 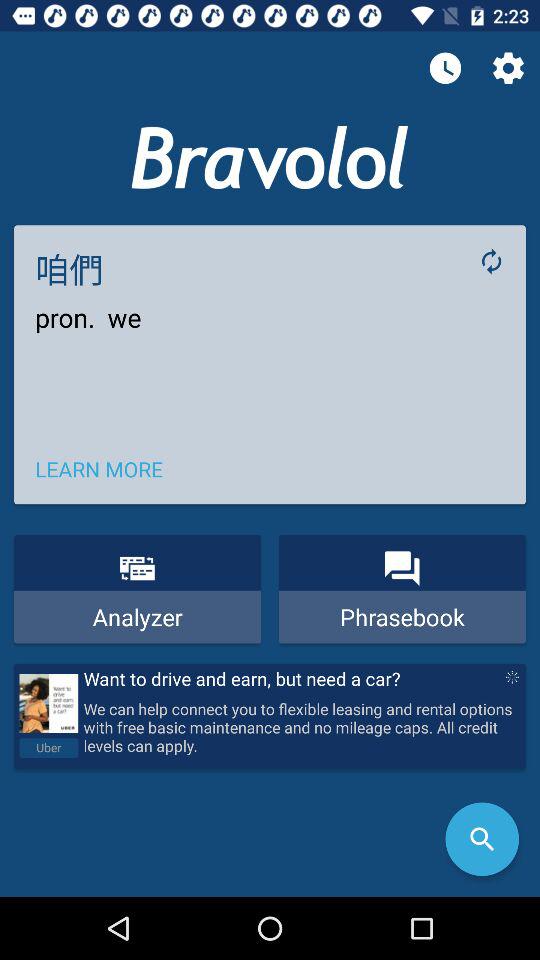 I want to click on search, so click(x=482, y=839).